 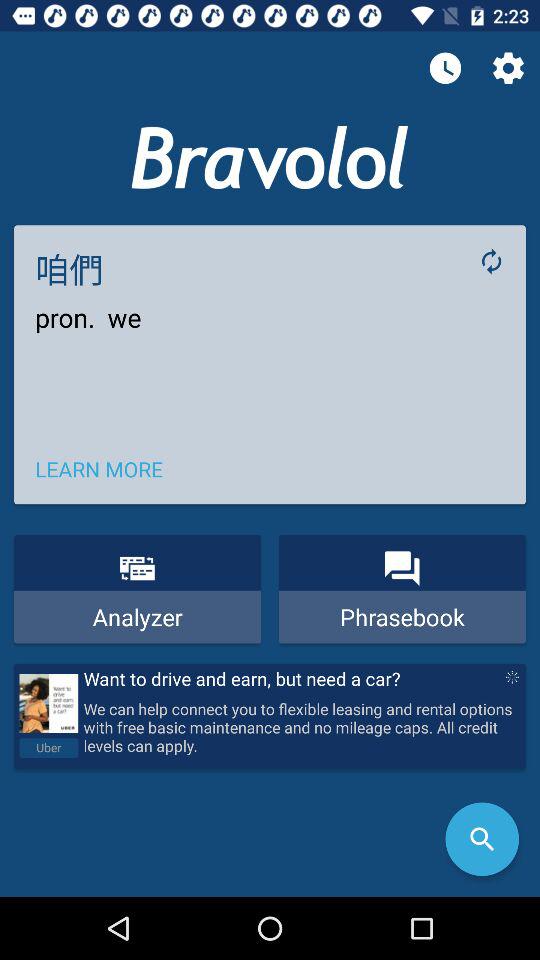 I want to click on search, so click(x=482, y=839).